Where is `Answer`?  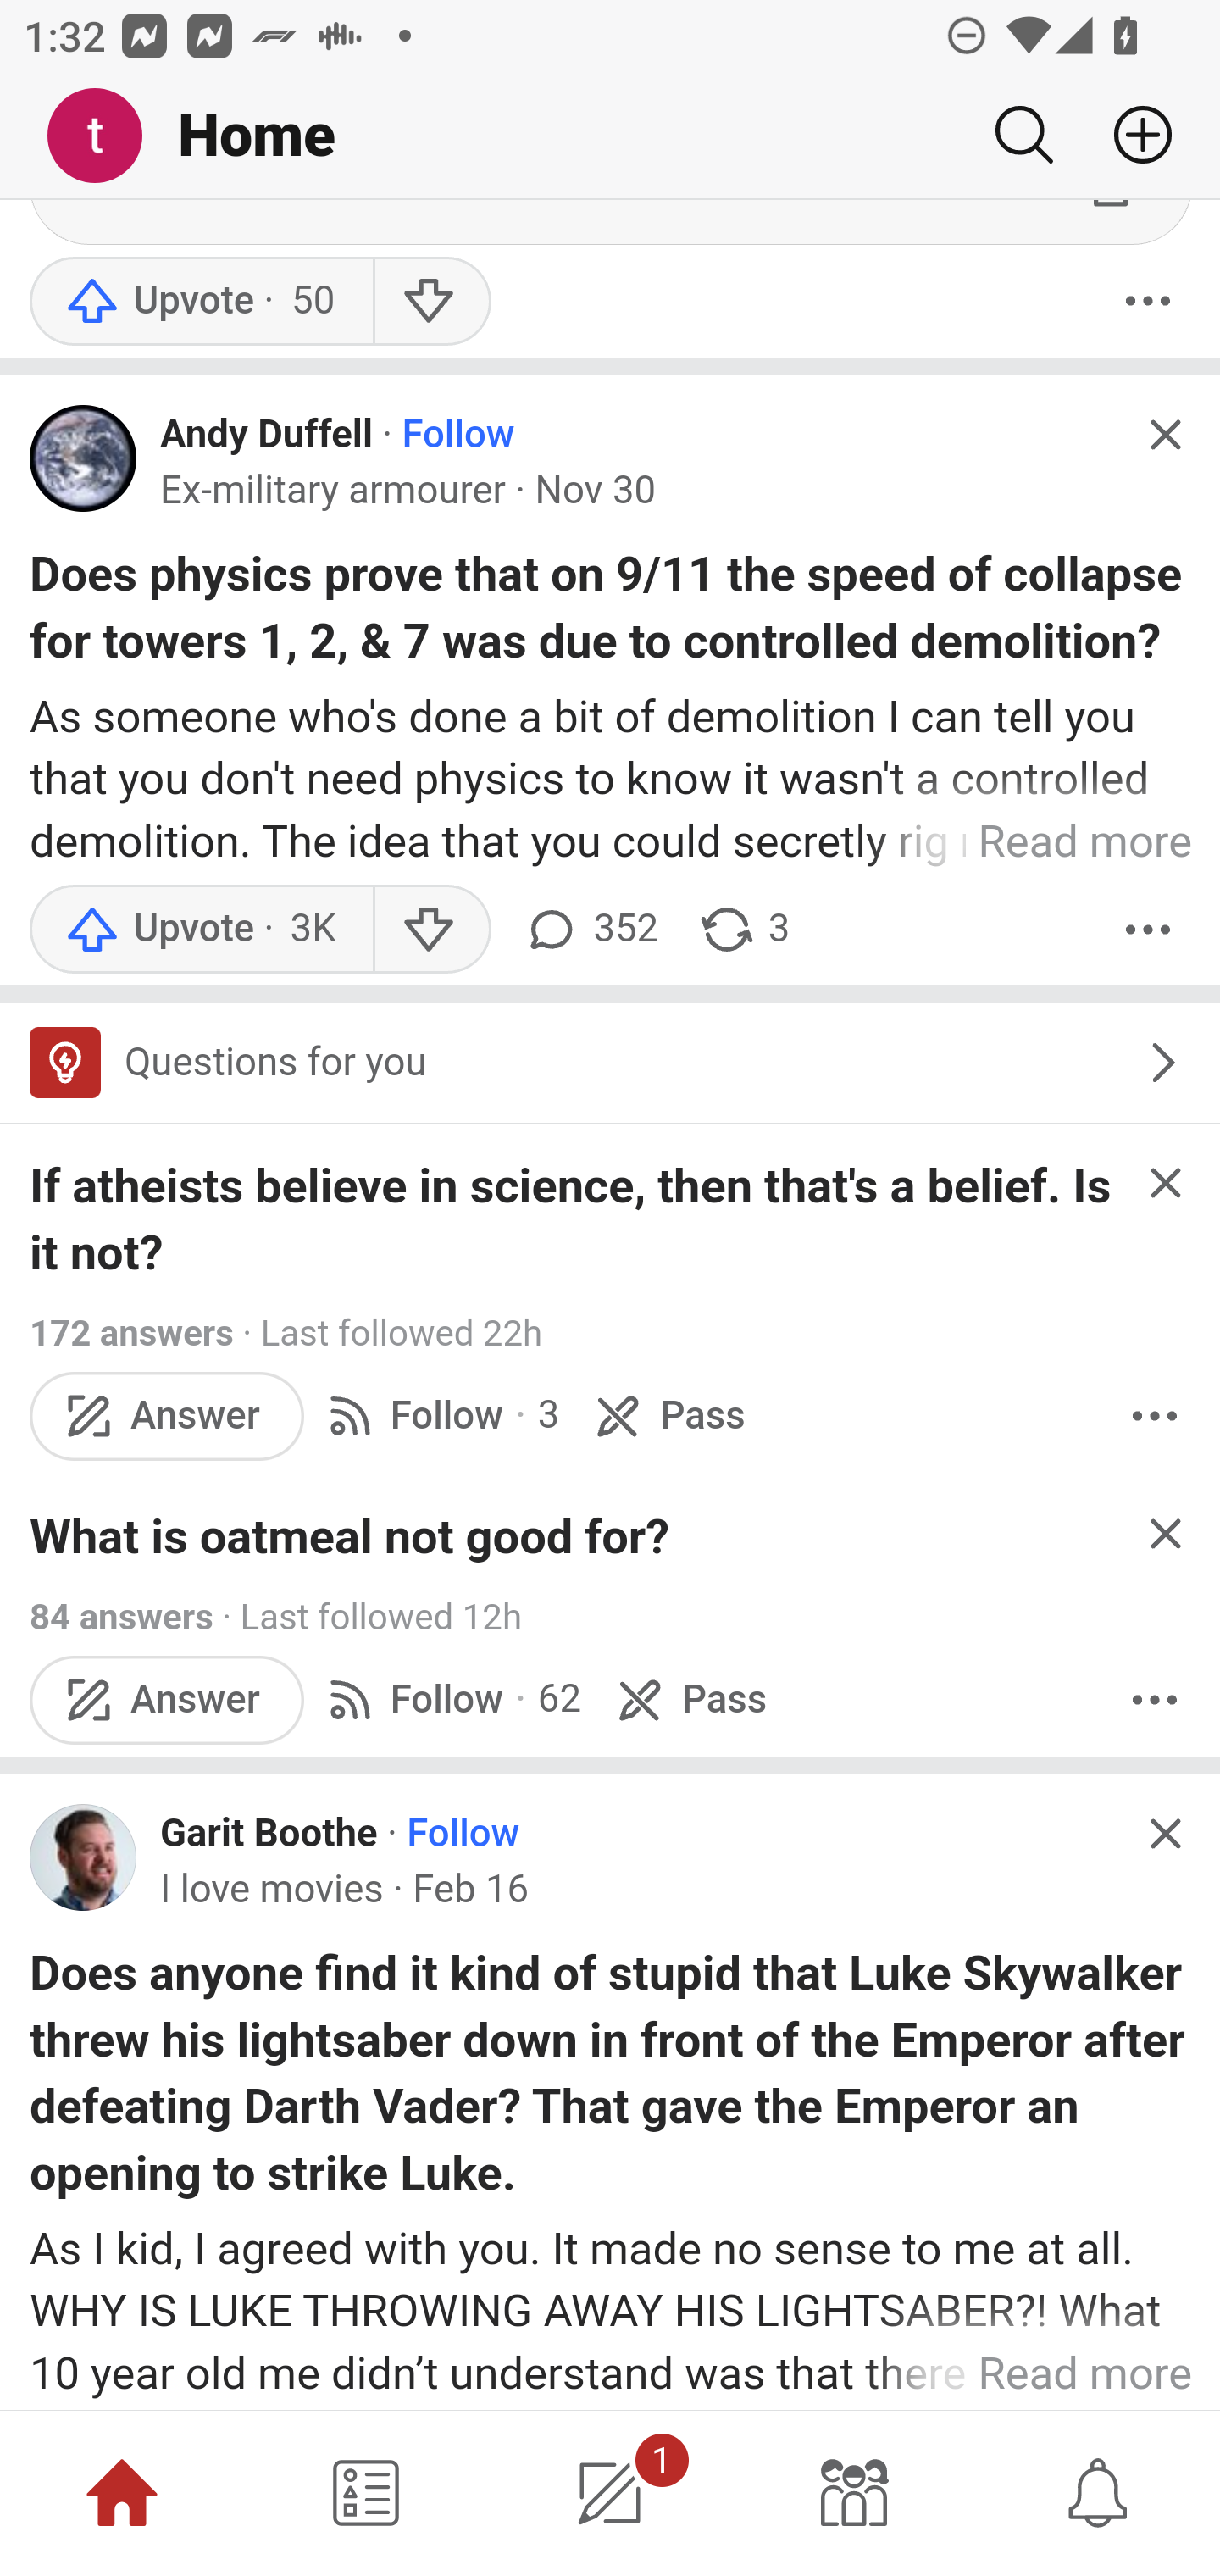
Answer is located at coordinates (167, 1702).